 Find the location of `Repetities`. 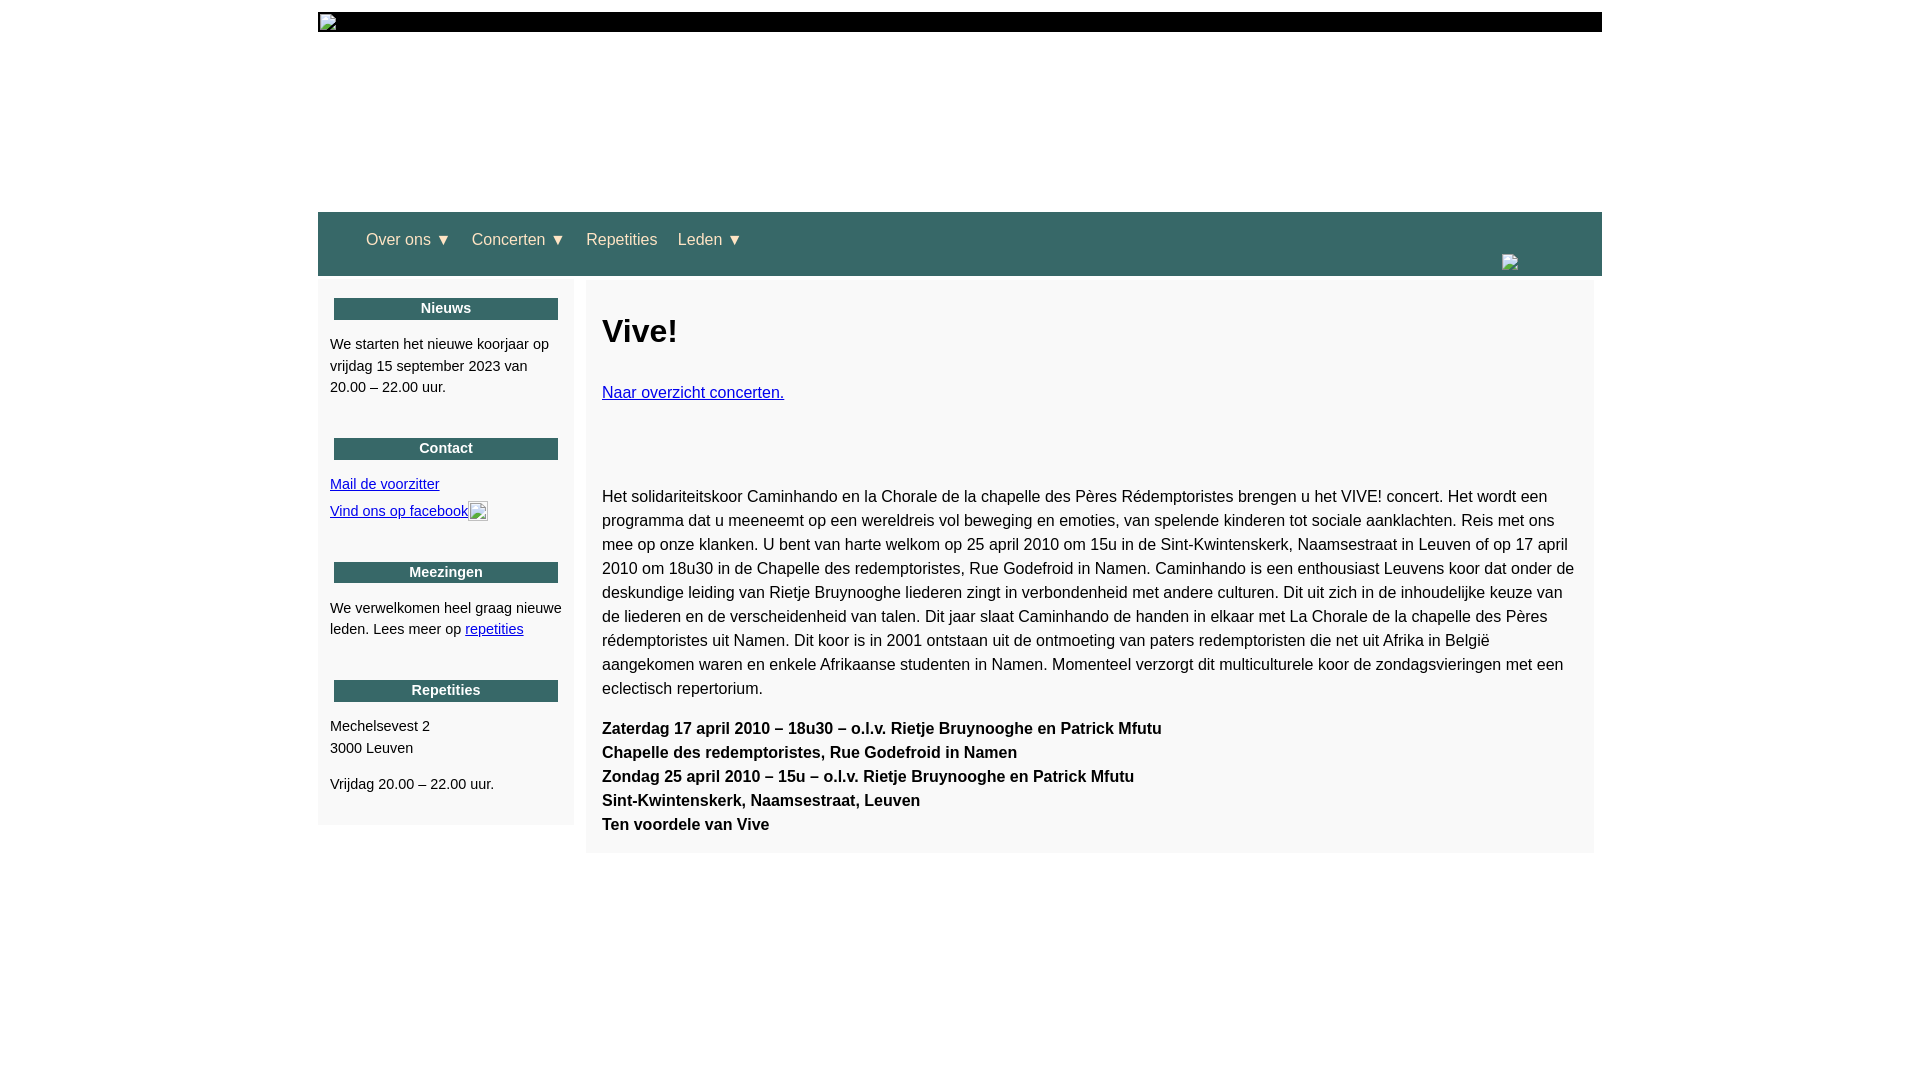

Repetities is located at coordinates (622, 240).